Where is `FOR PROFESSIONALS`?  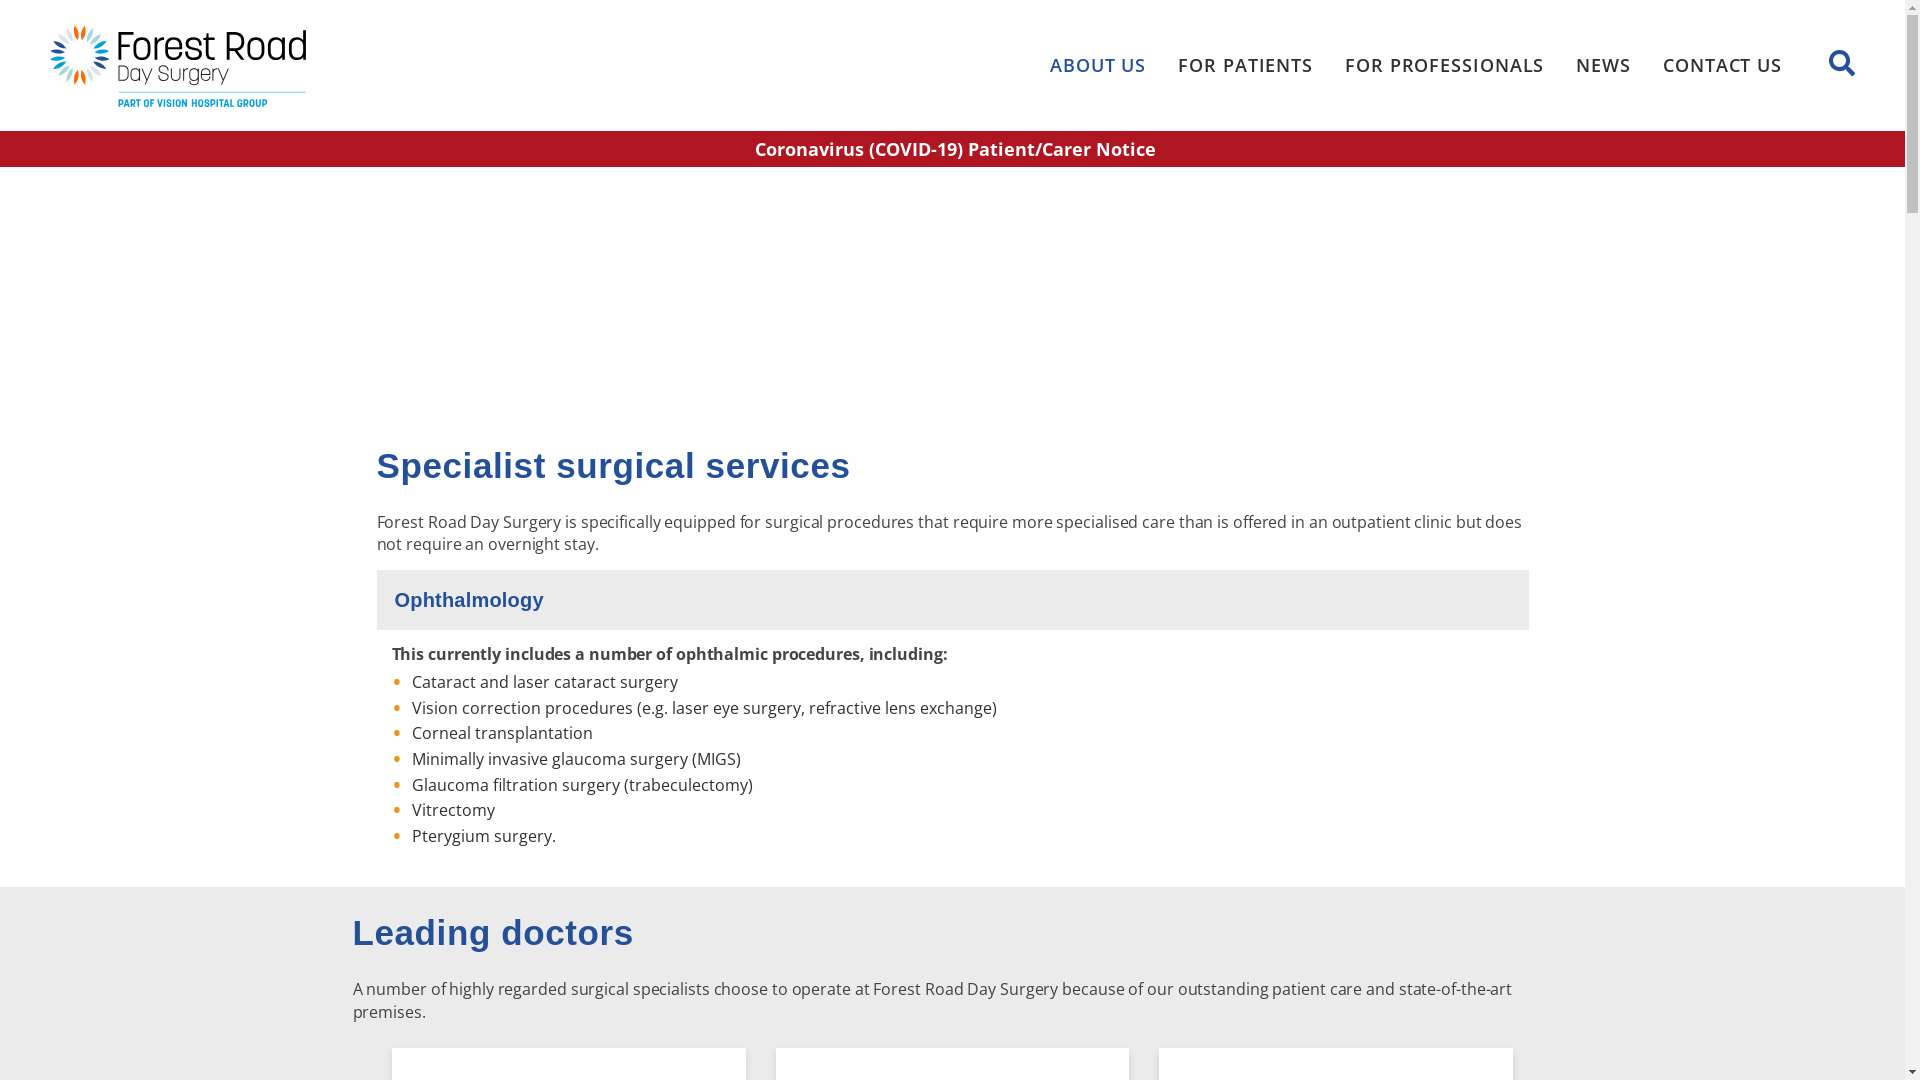
FOR PROFESSIONALS is located at coordinates (1444, 65).